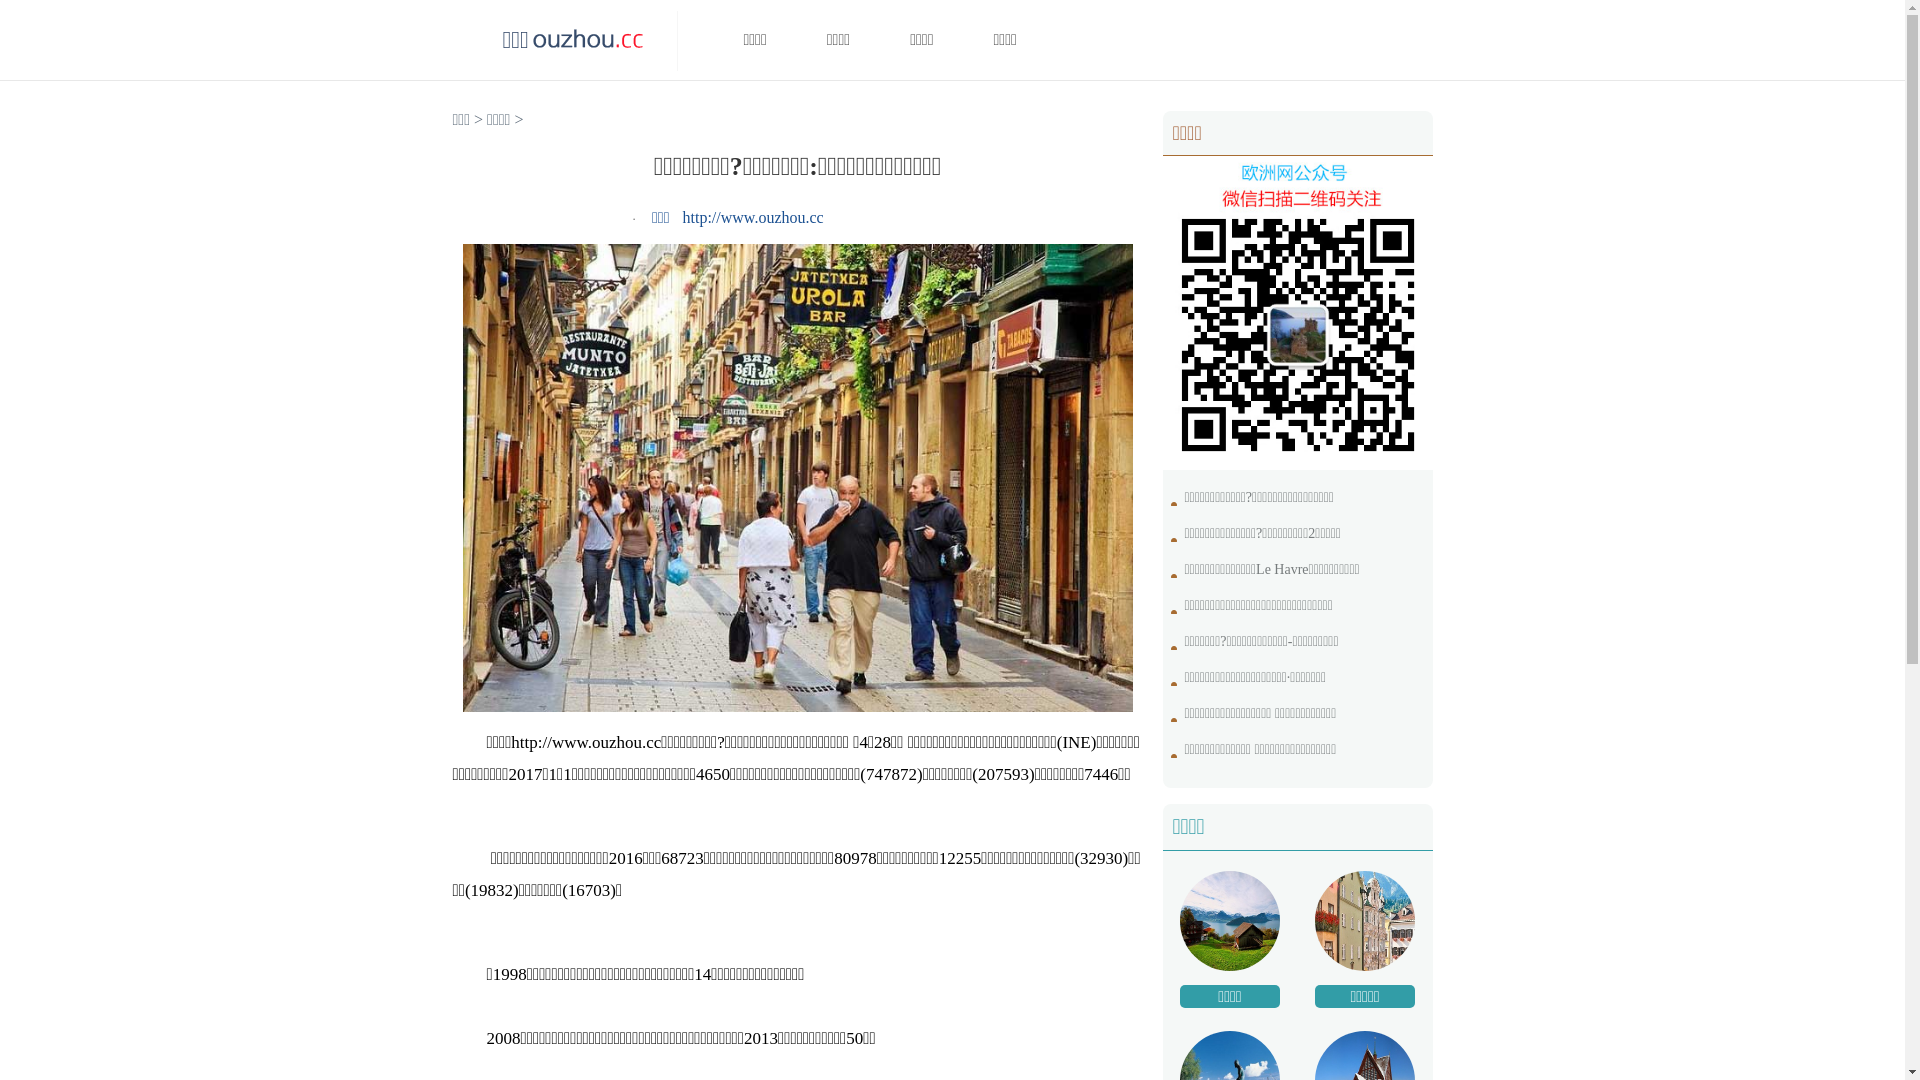  I want to click on http://www.ouzhou.cc, so click(754, 218).